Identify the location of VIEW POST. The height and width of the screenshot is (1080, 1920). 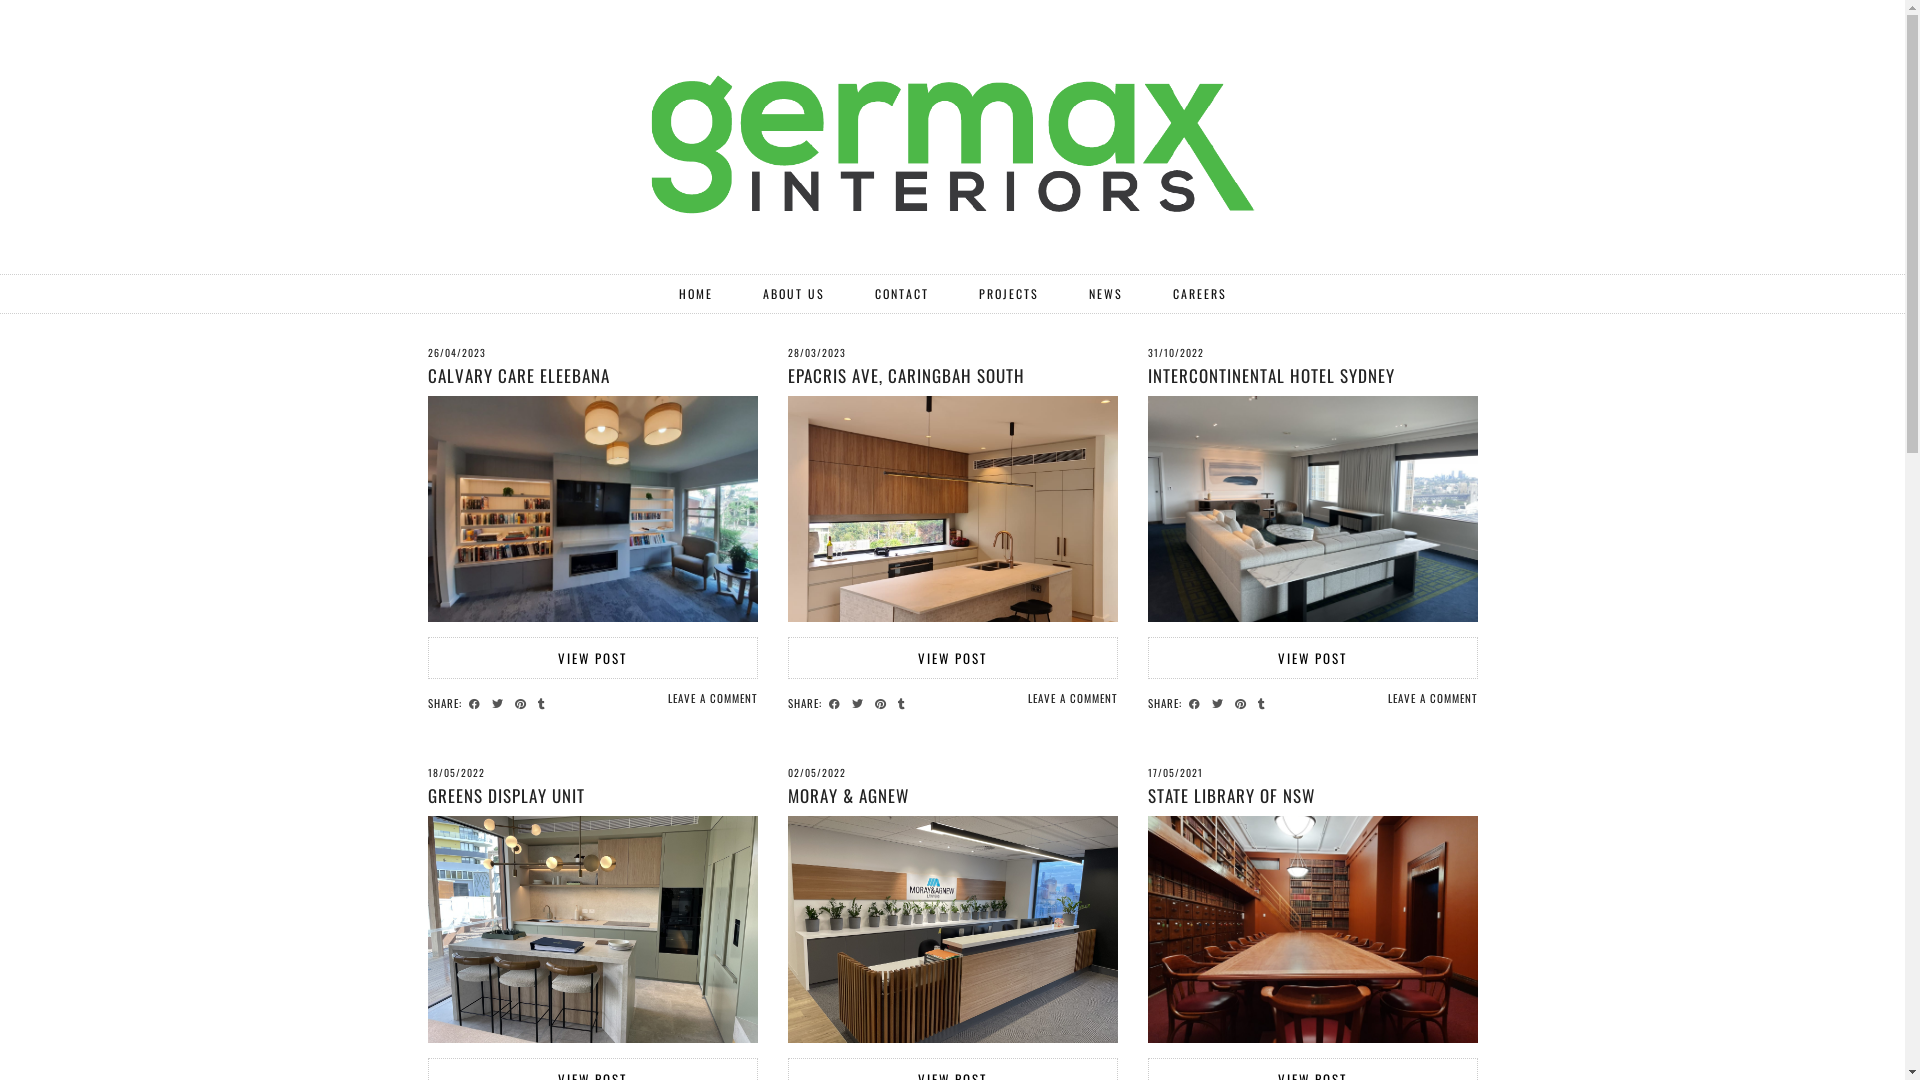
(953, 658).